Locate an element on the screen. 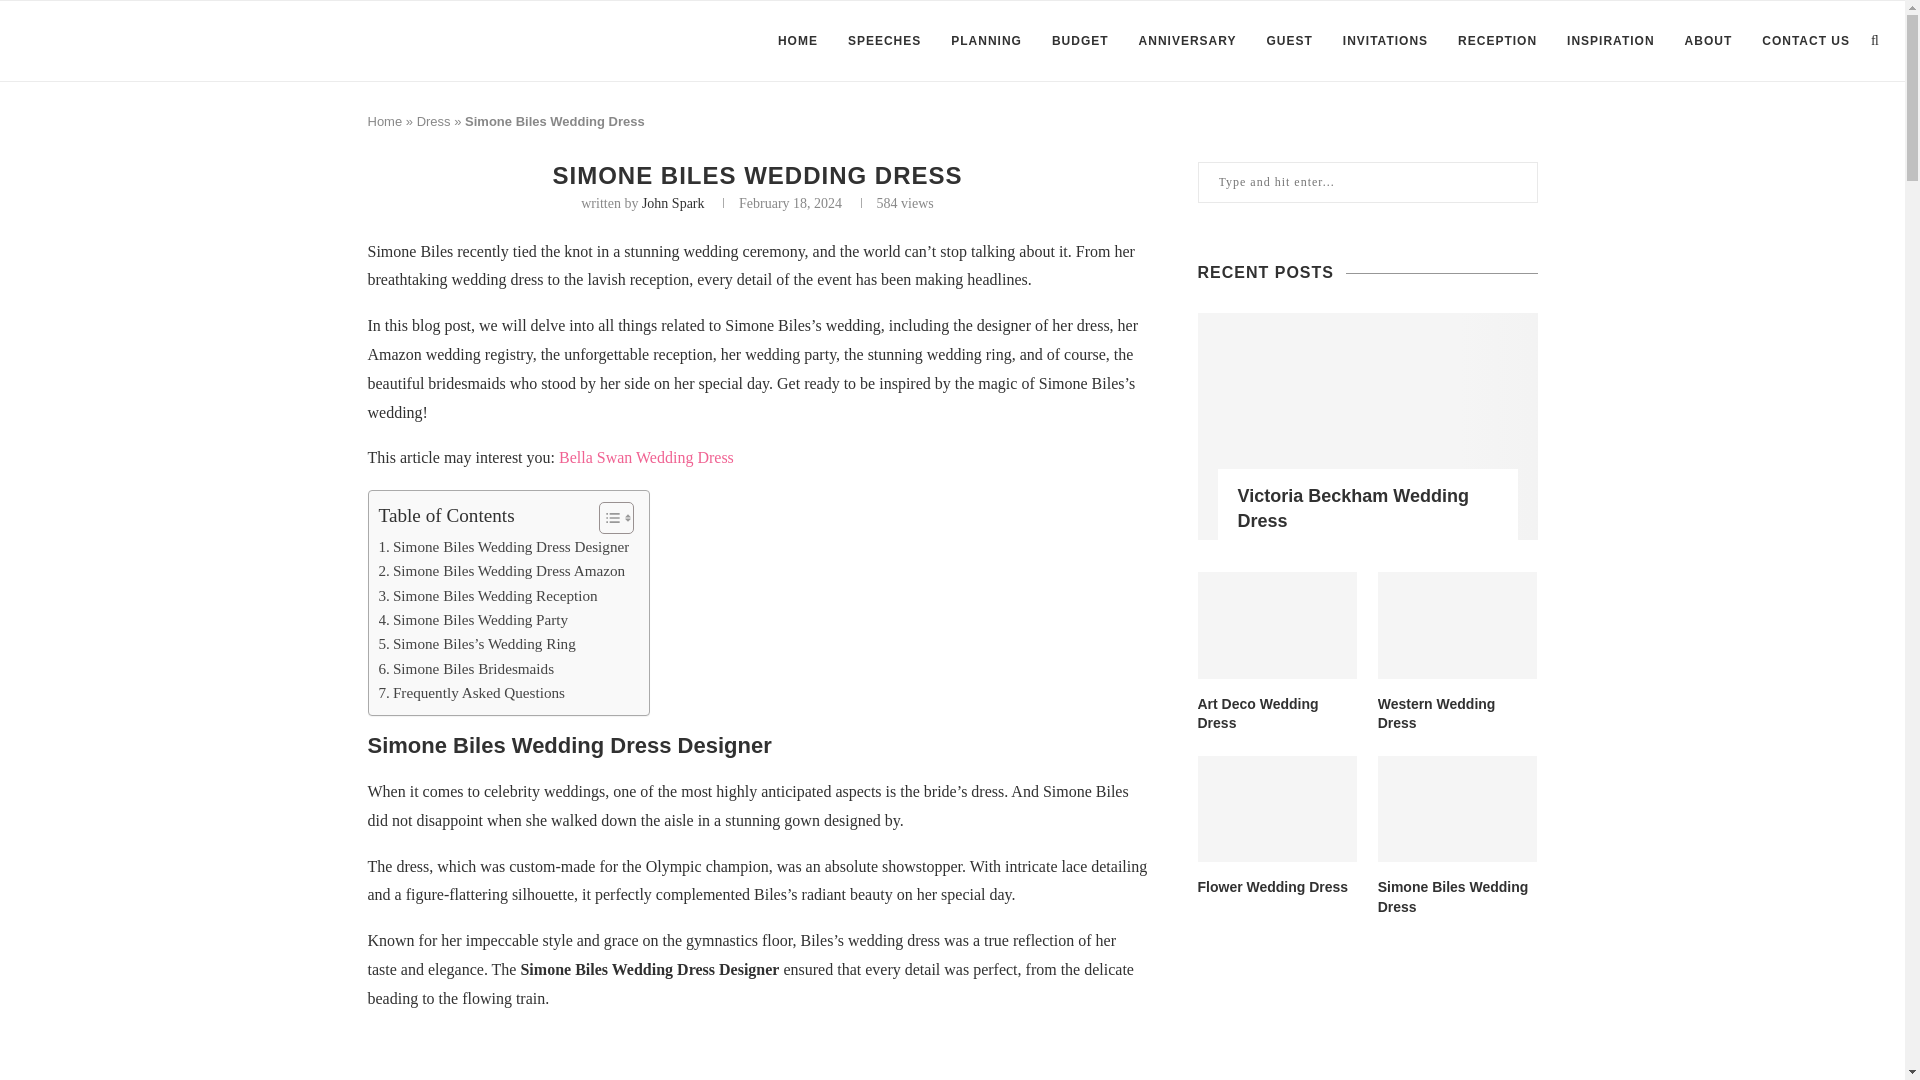 This screenshot has width=1920, height=1080. SPEECHES is located at coordinates (884, 41).